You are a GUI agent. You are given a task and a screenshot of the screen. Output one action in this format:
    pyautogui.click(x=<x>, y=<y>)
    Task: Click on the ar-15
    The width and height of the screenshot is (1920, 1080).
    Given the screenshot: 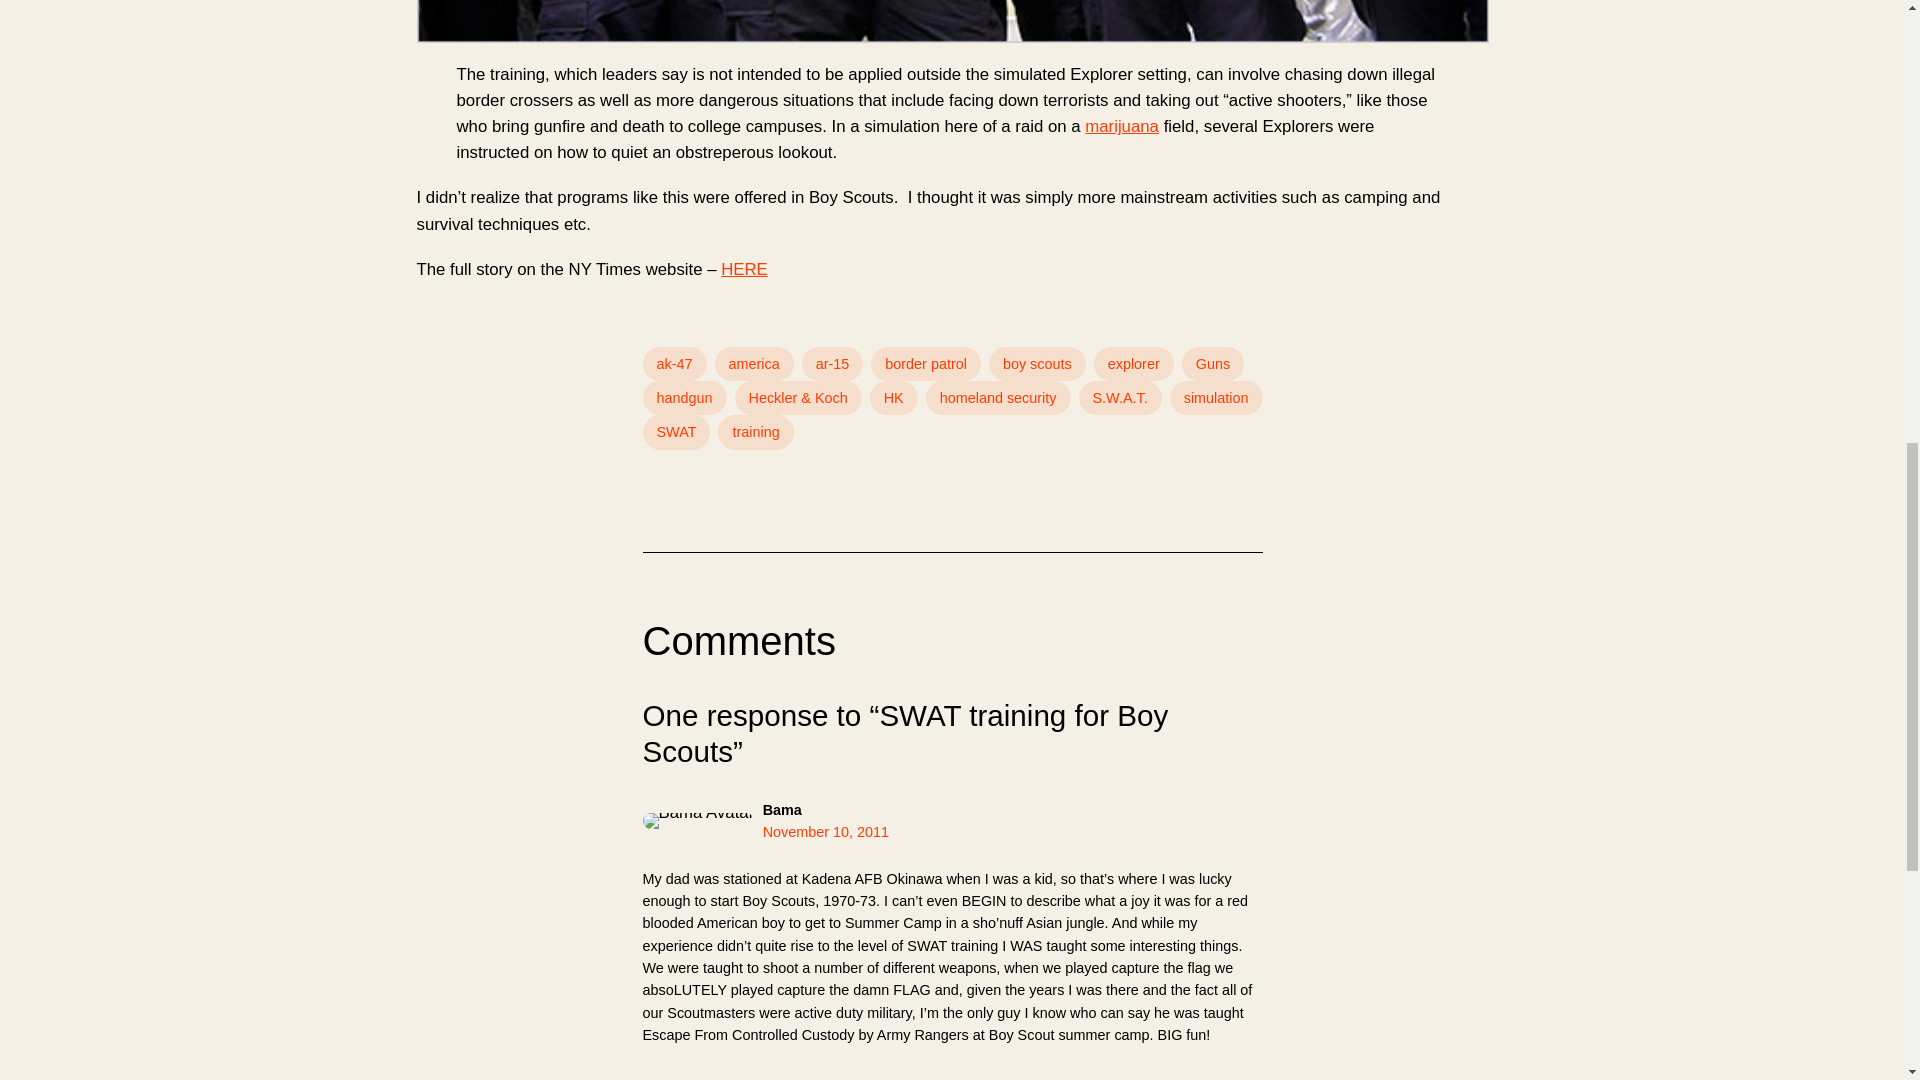 What is the action you would take?
    pyautogui.click(x=833, y=364)
    